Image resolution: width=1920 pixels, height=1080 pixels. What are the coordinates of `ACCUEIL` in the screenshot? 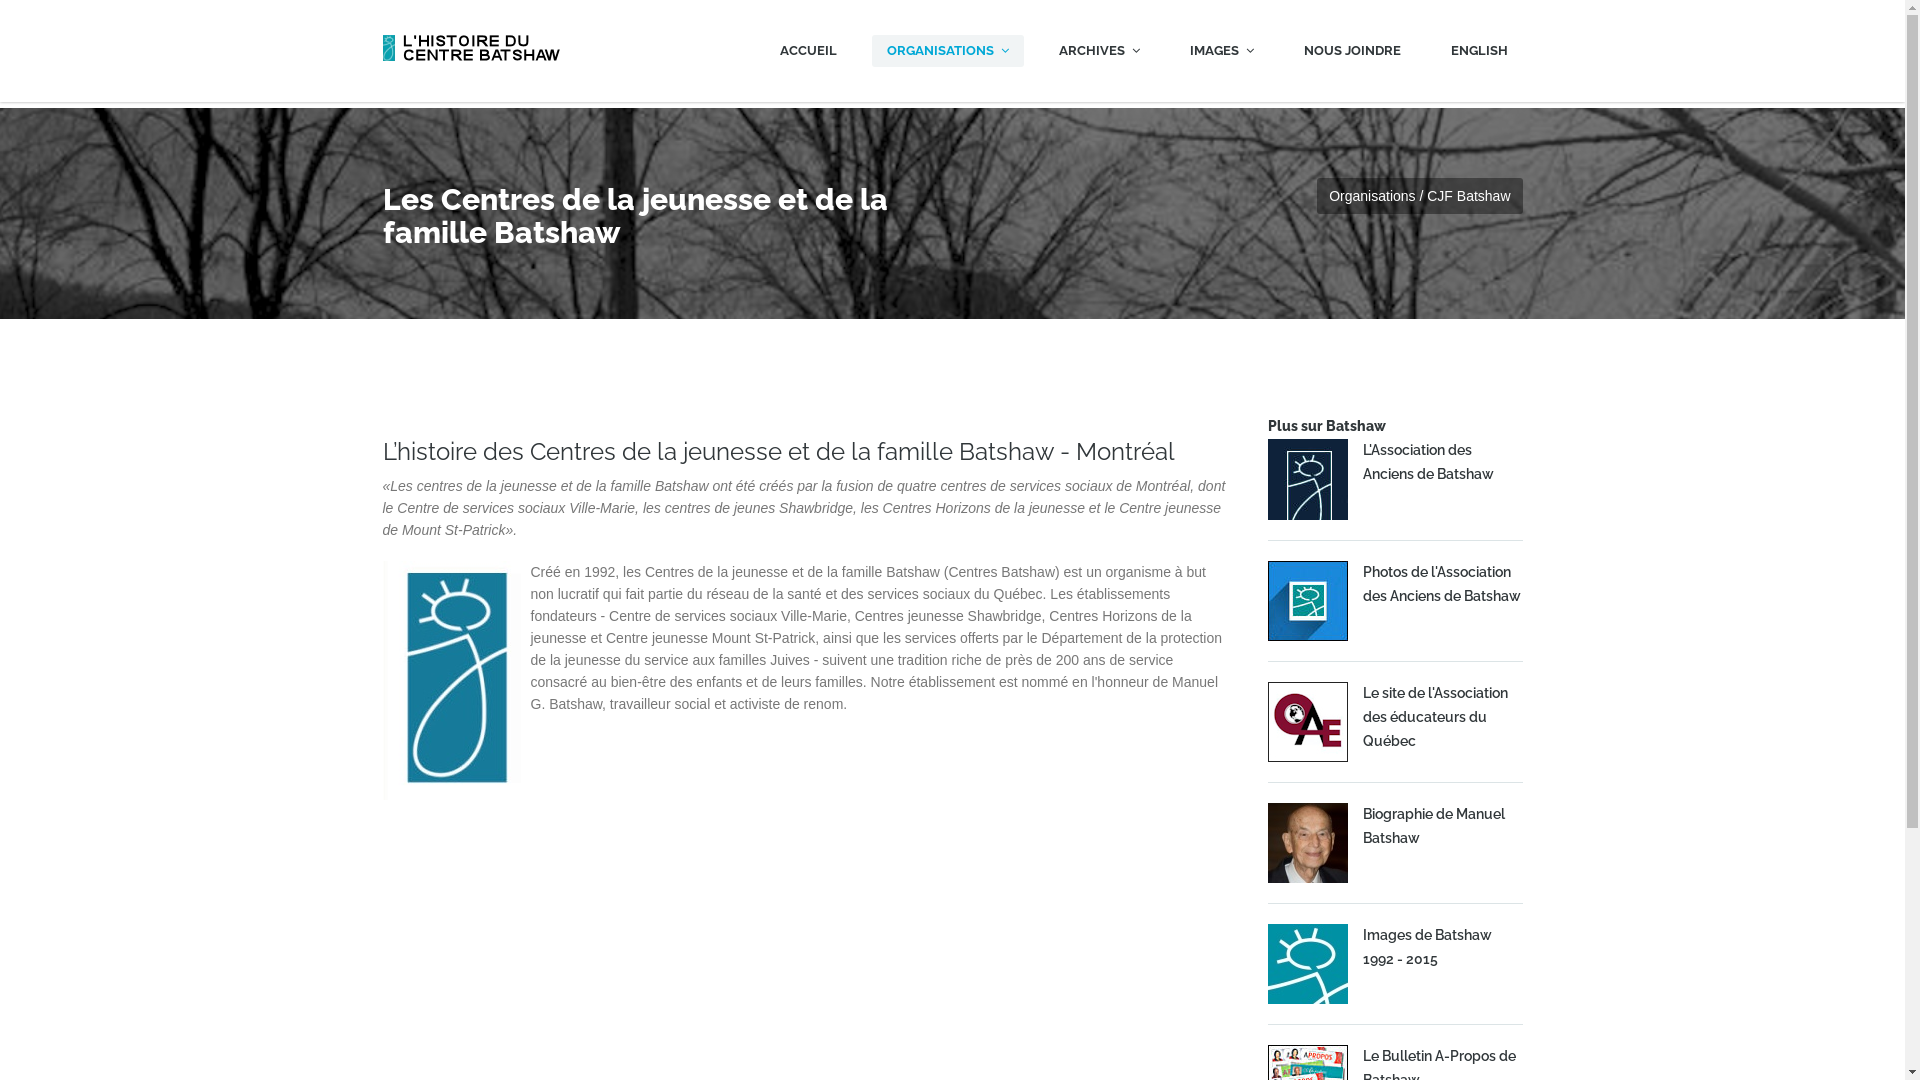 It's located at (808, 51).